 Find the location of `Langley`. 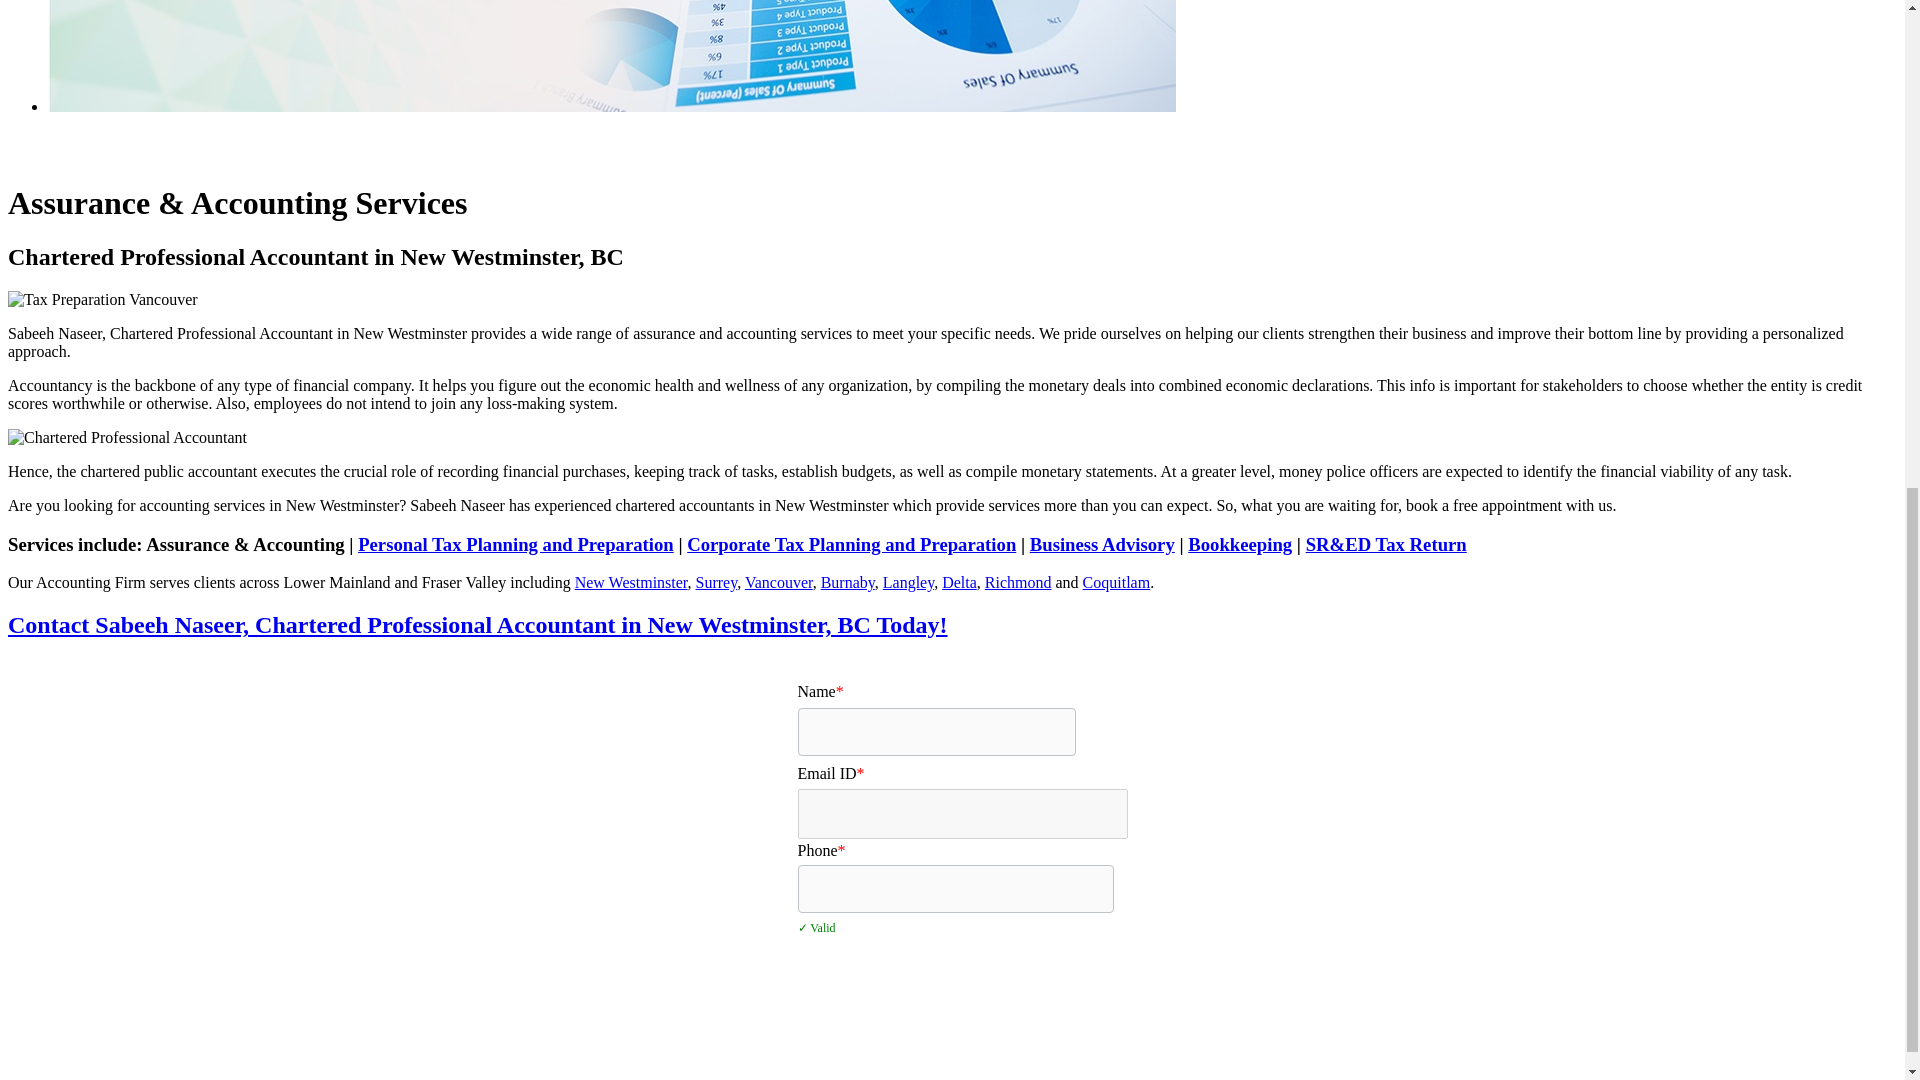

Langley is located at coordinates (908, 582).